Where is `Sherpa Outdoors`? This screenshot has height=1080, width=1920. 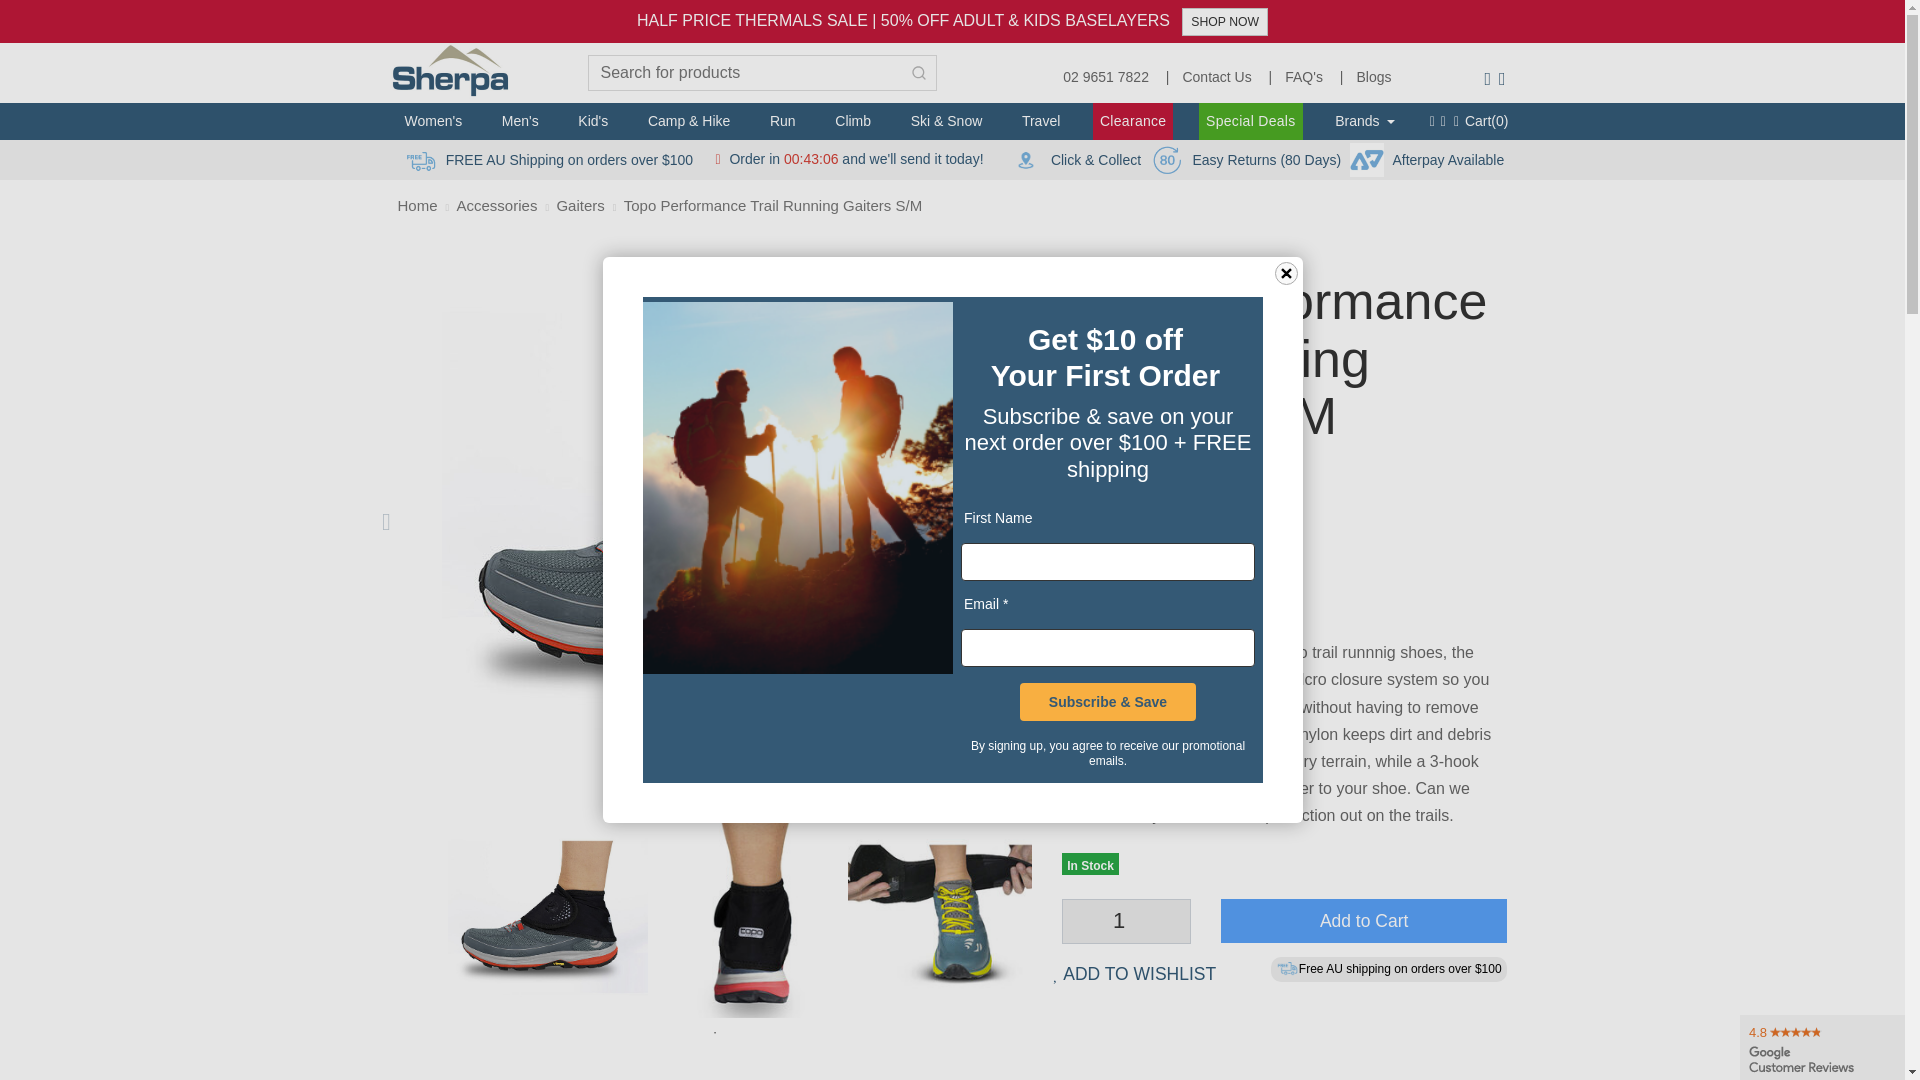 Sherpa Outdoors is located at coordinates (454, 68).